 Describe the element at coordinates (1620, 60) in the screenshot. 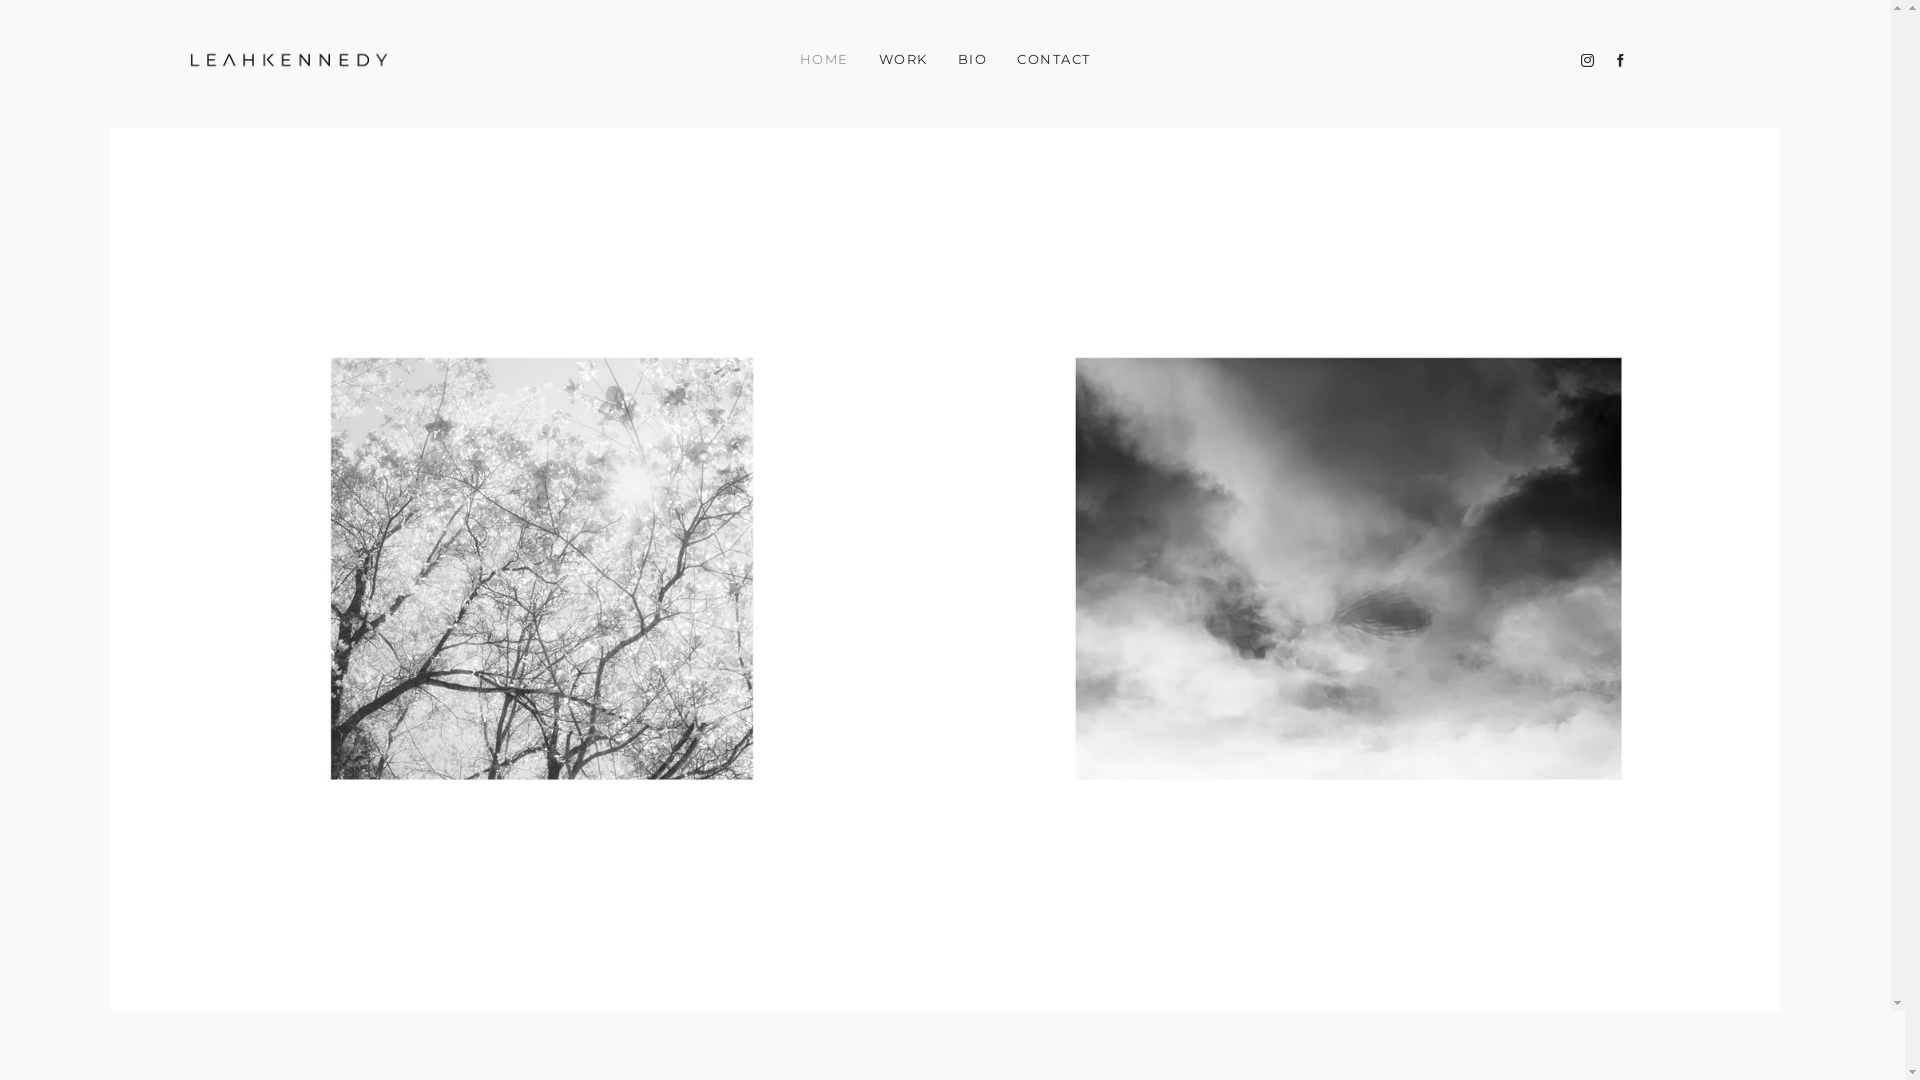

I see `Facebook` at that location.